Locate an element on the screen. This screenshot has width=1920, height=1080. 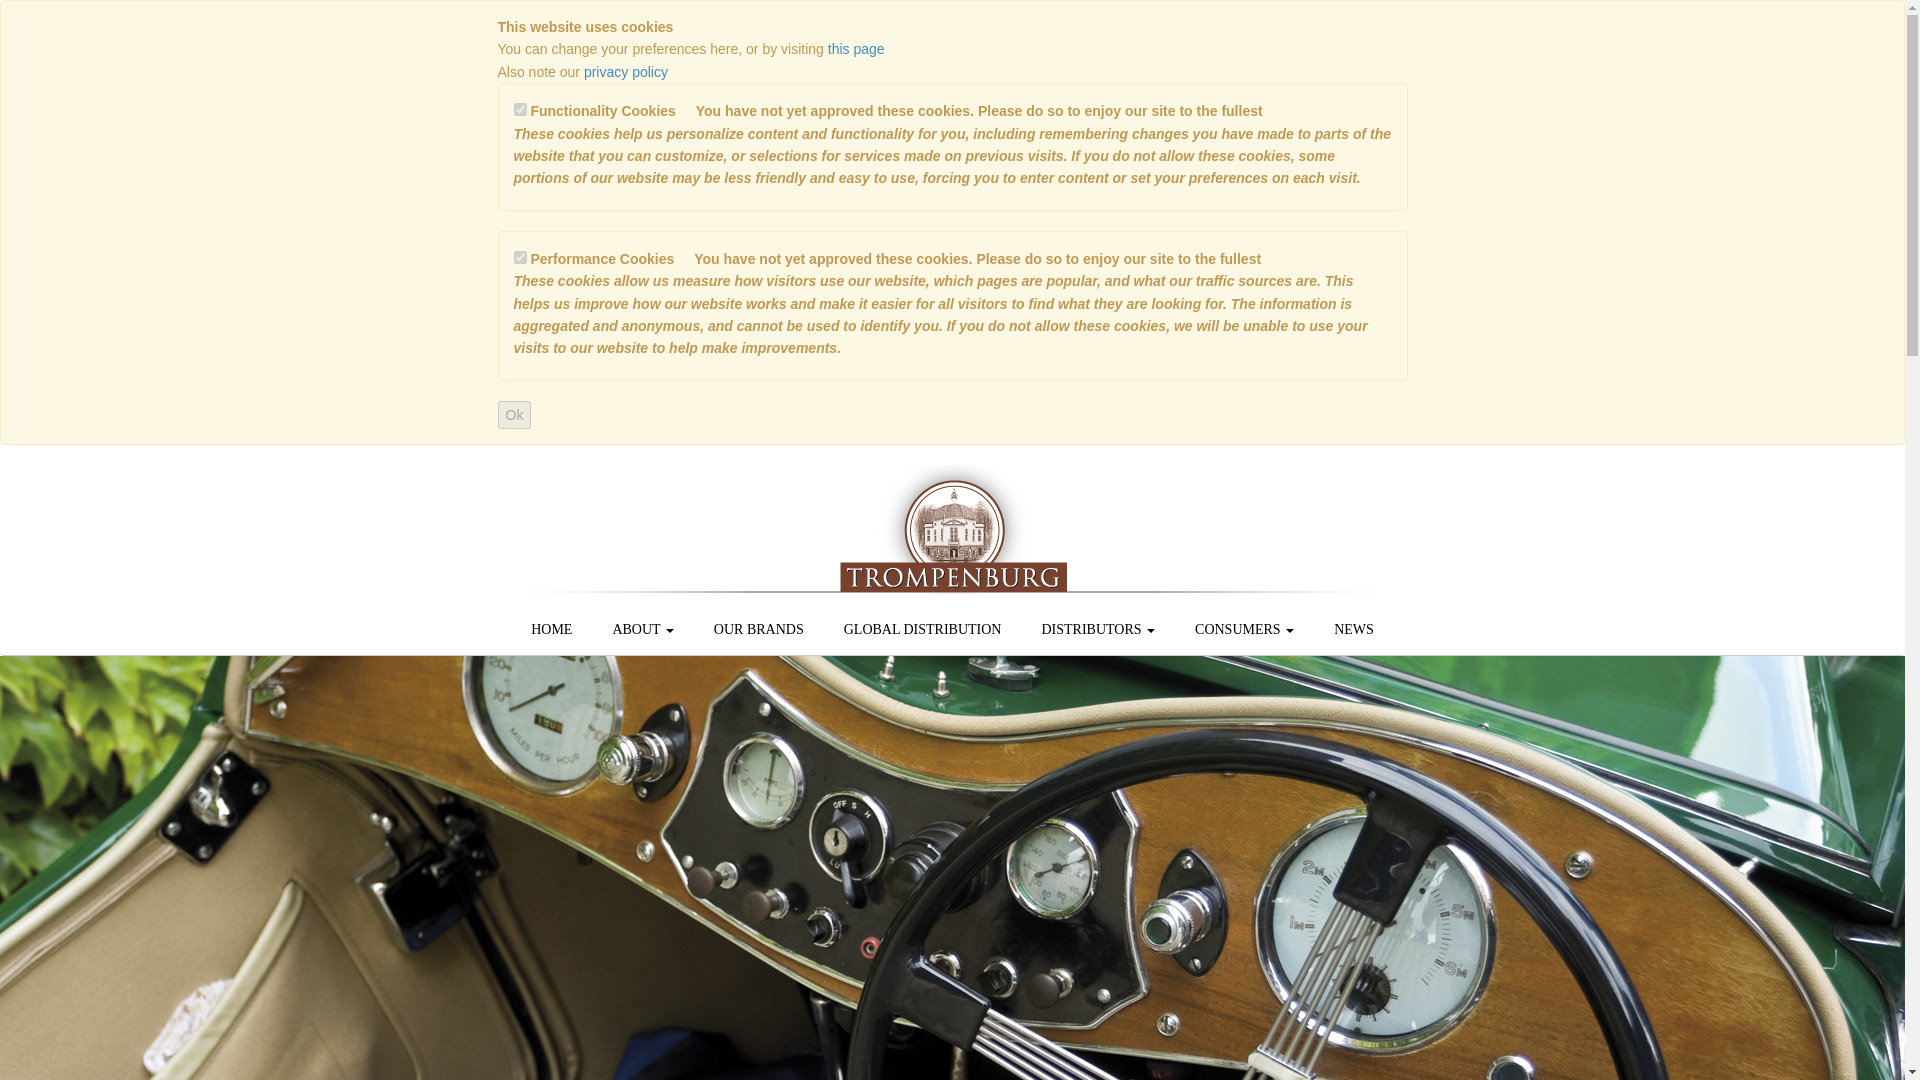
NEWS is located at coordinates (1353, 629).